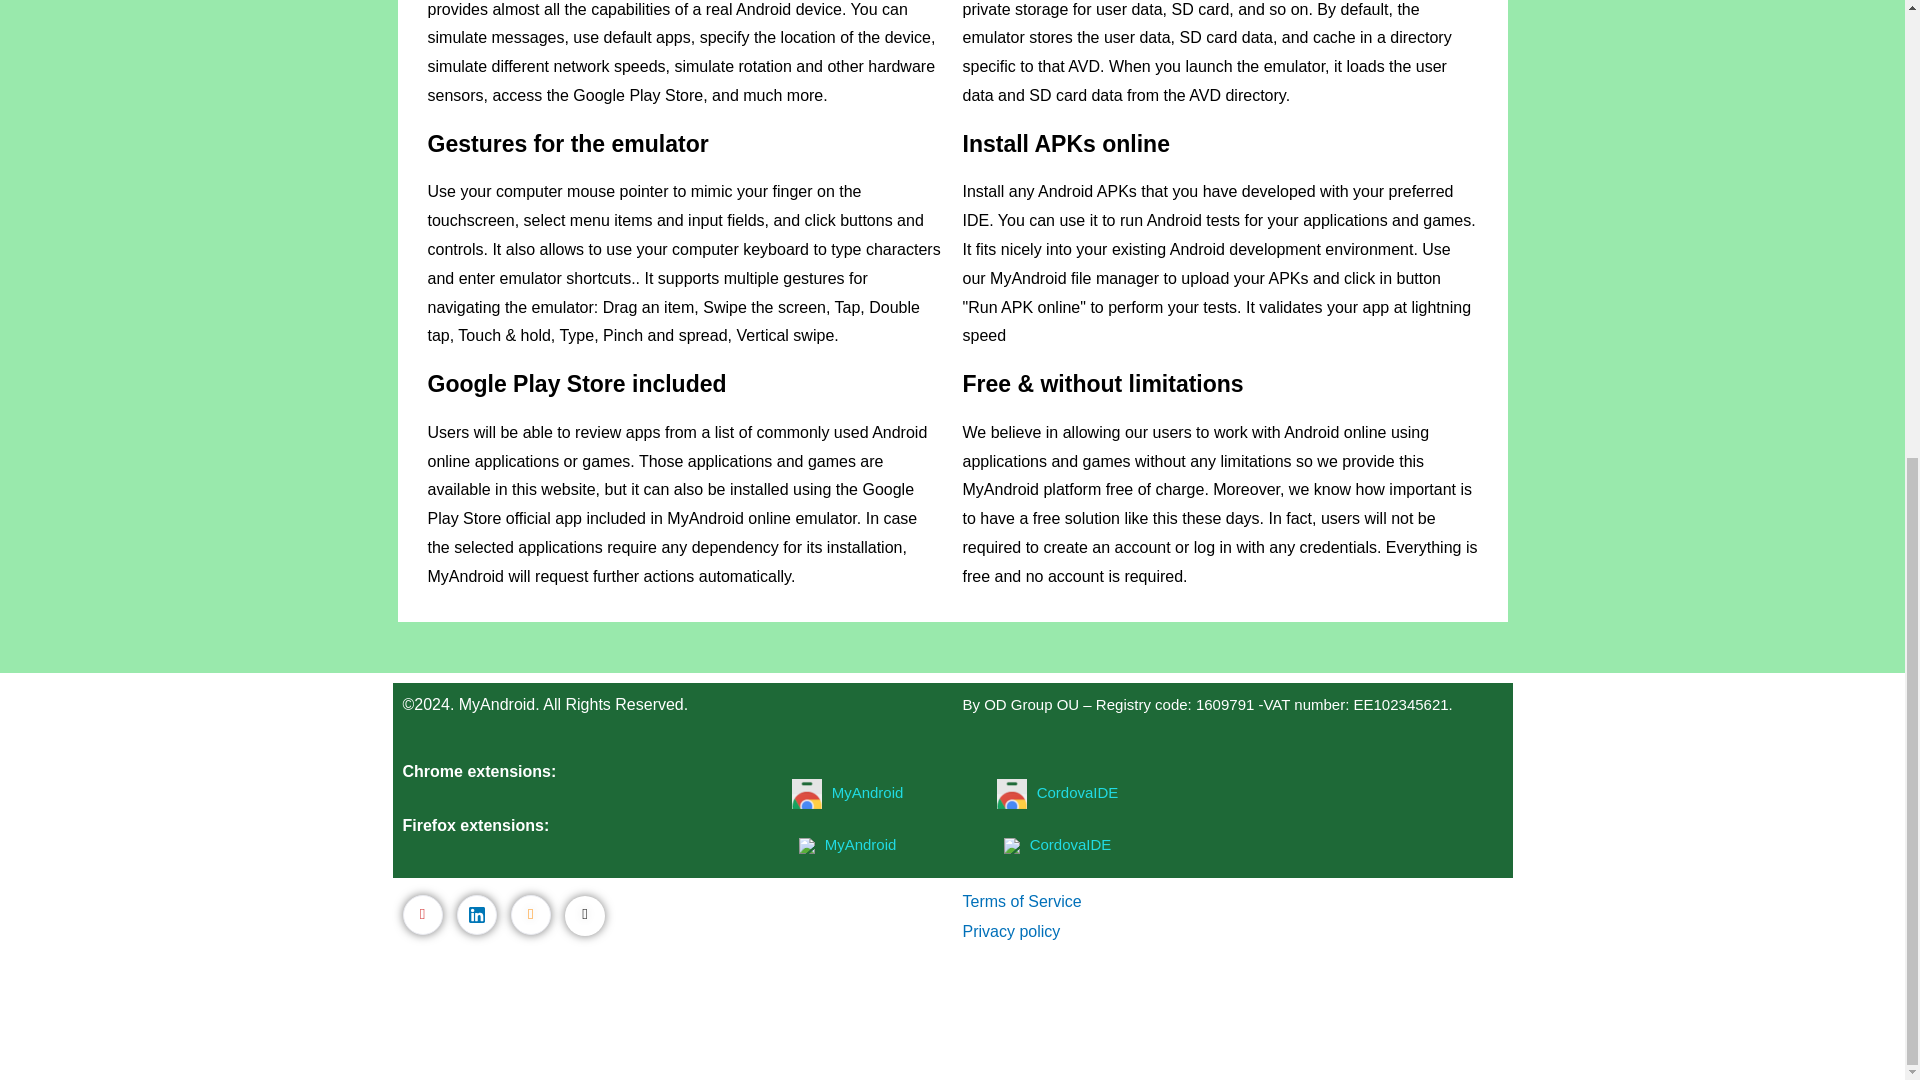 This screenshot has width=1920, height=1080. What do you see at coordinates (1010, 931) in the screenshot?
I see `Privacy policy` at bounding box center [1010, 931].